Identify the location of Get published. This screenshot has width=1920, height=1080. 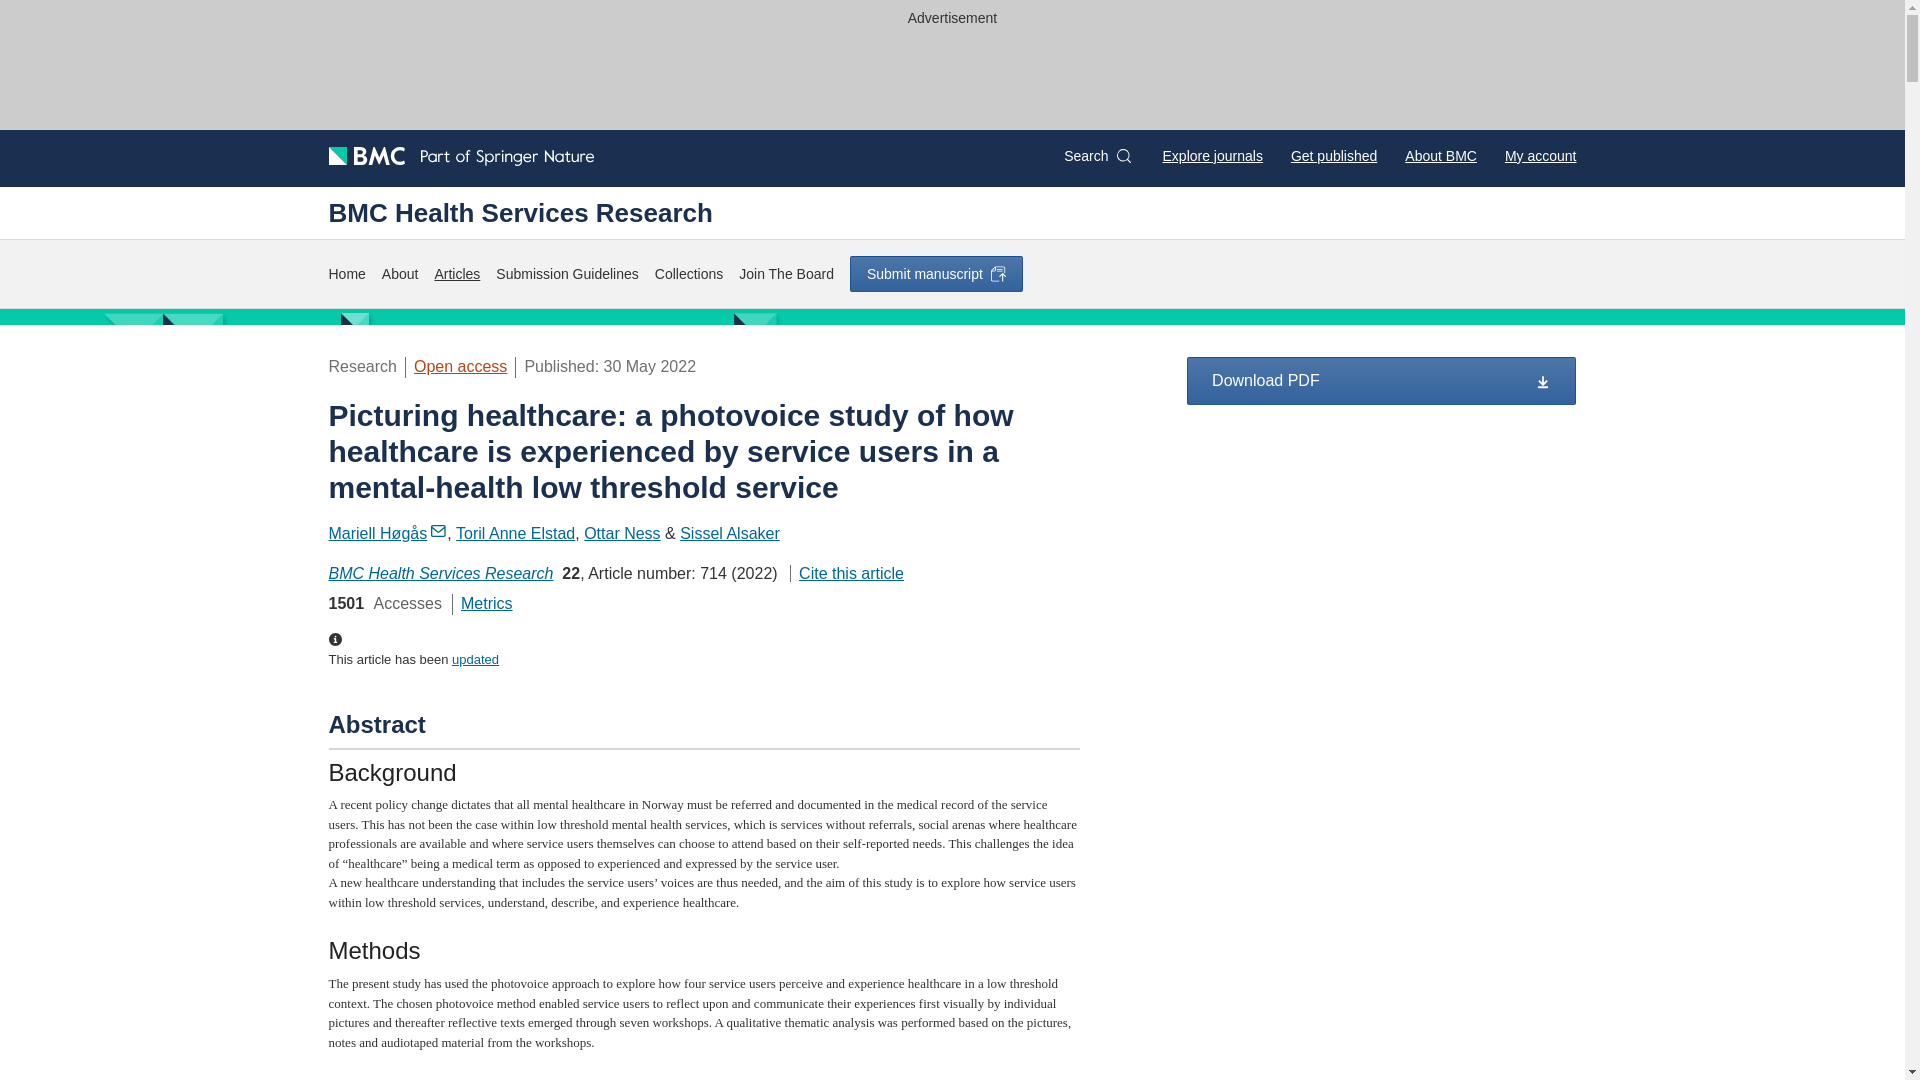
(1333, 156).